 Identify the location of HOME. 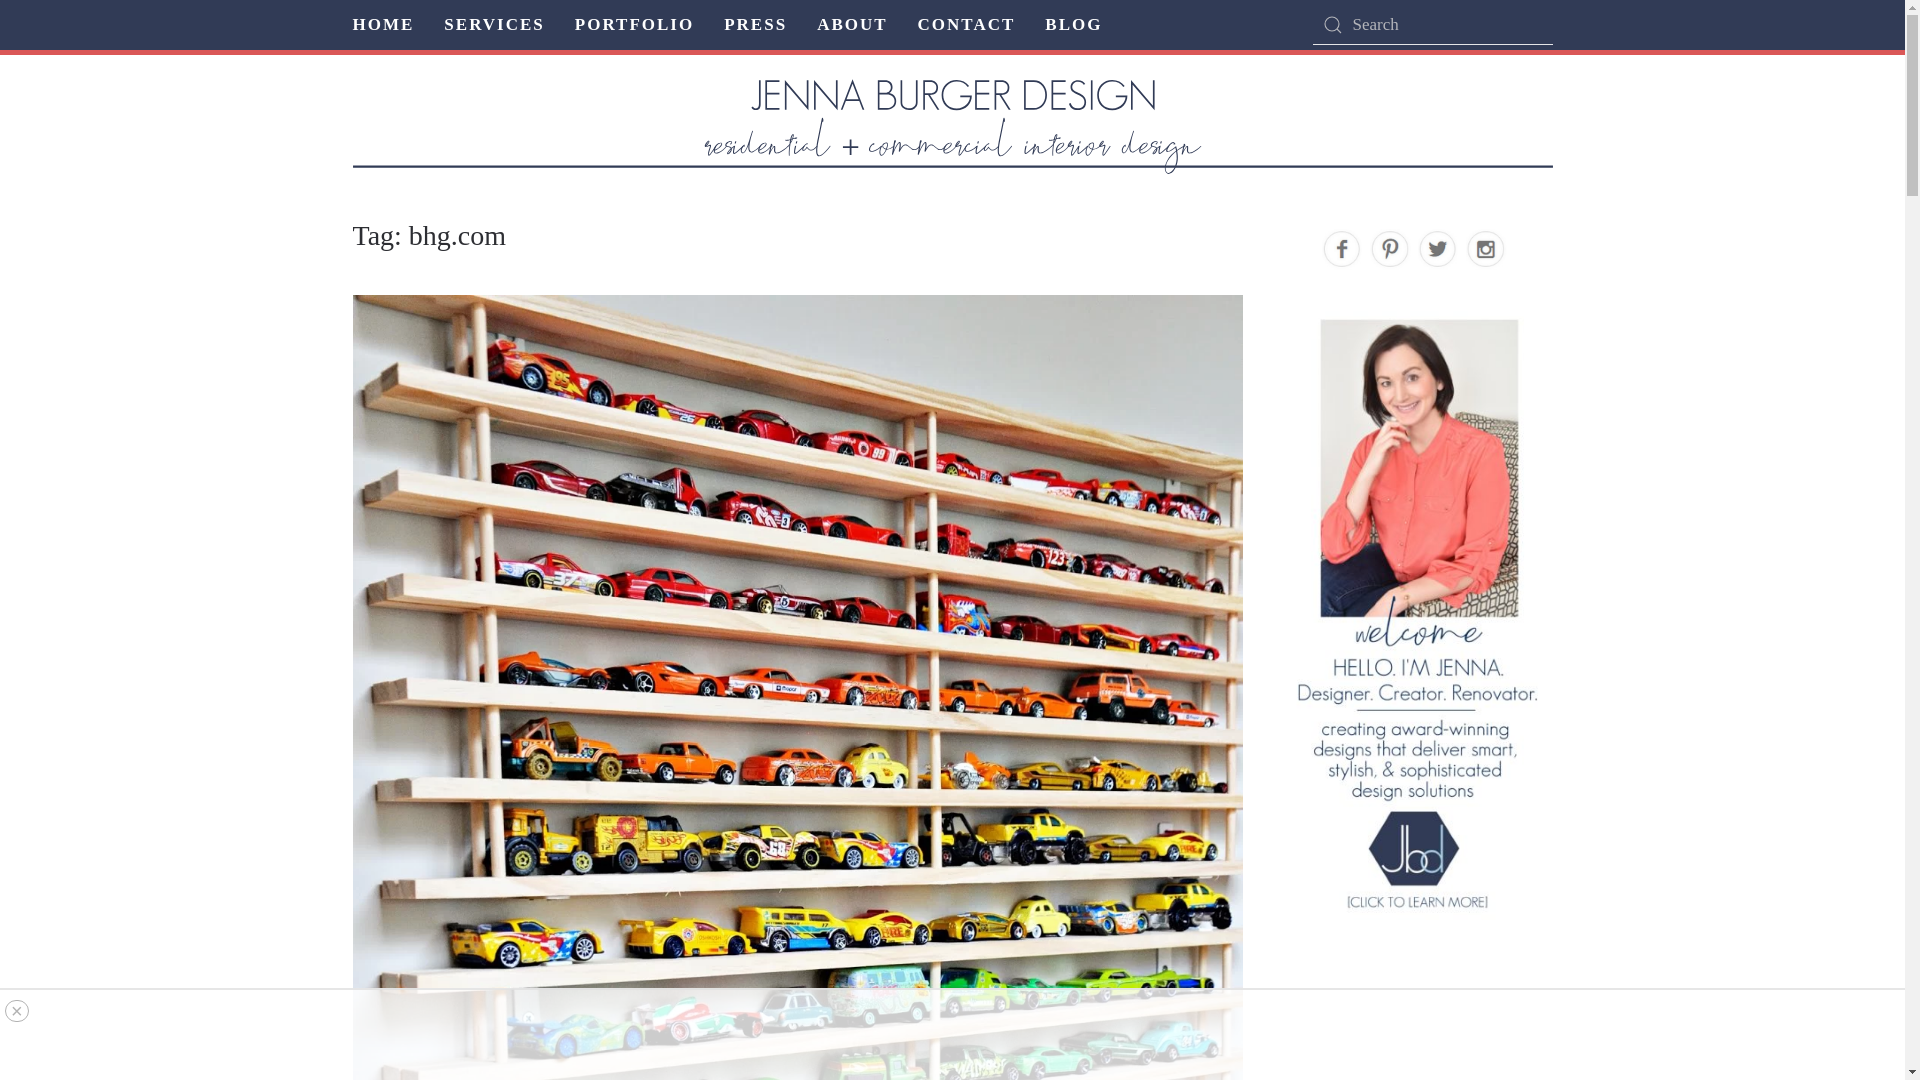
(382, 24).